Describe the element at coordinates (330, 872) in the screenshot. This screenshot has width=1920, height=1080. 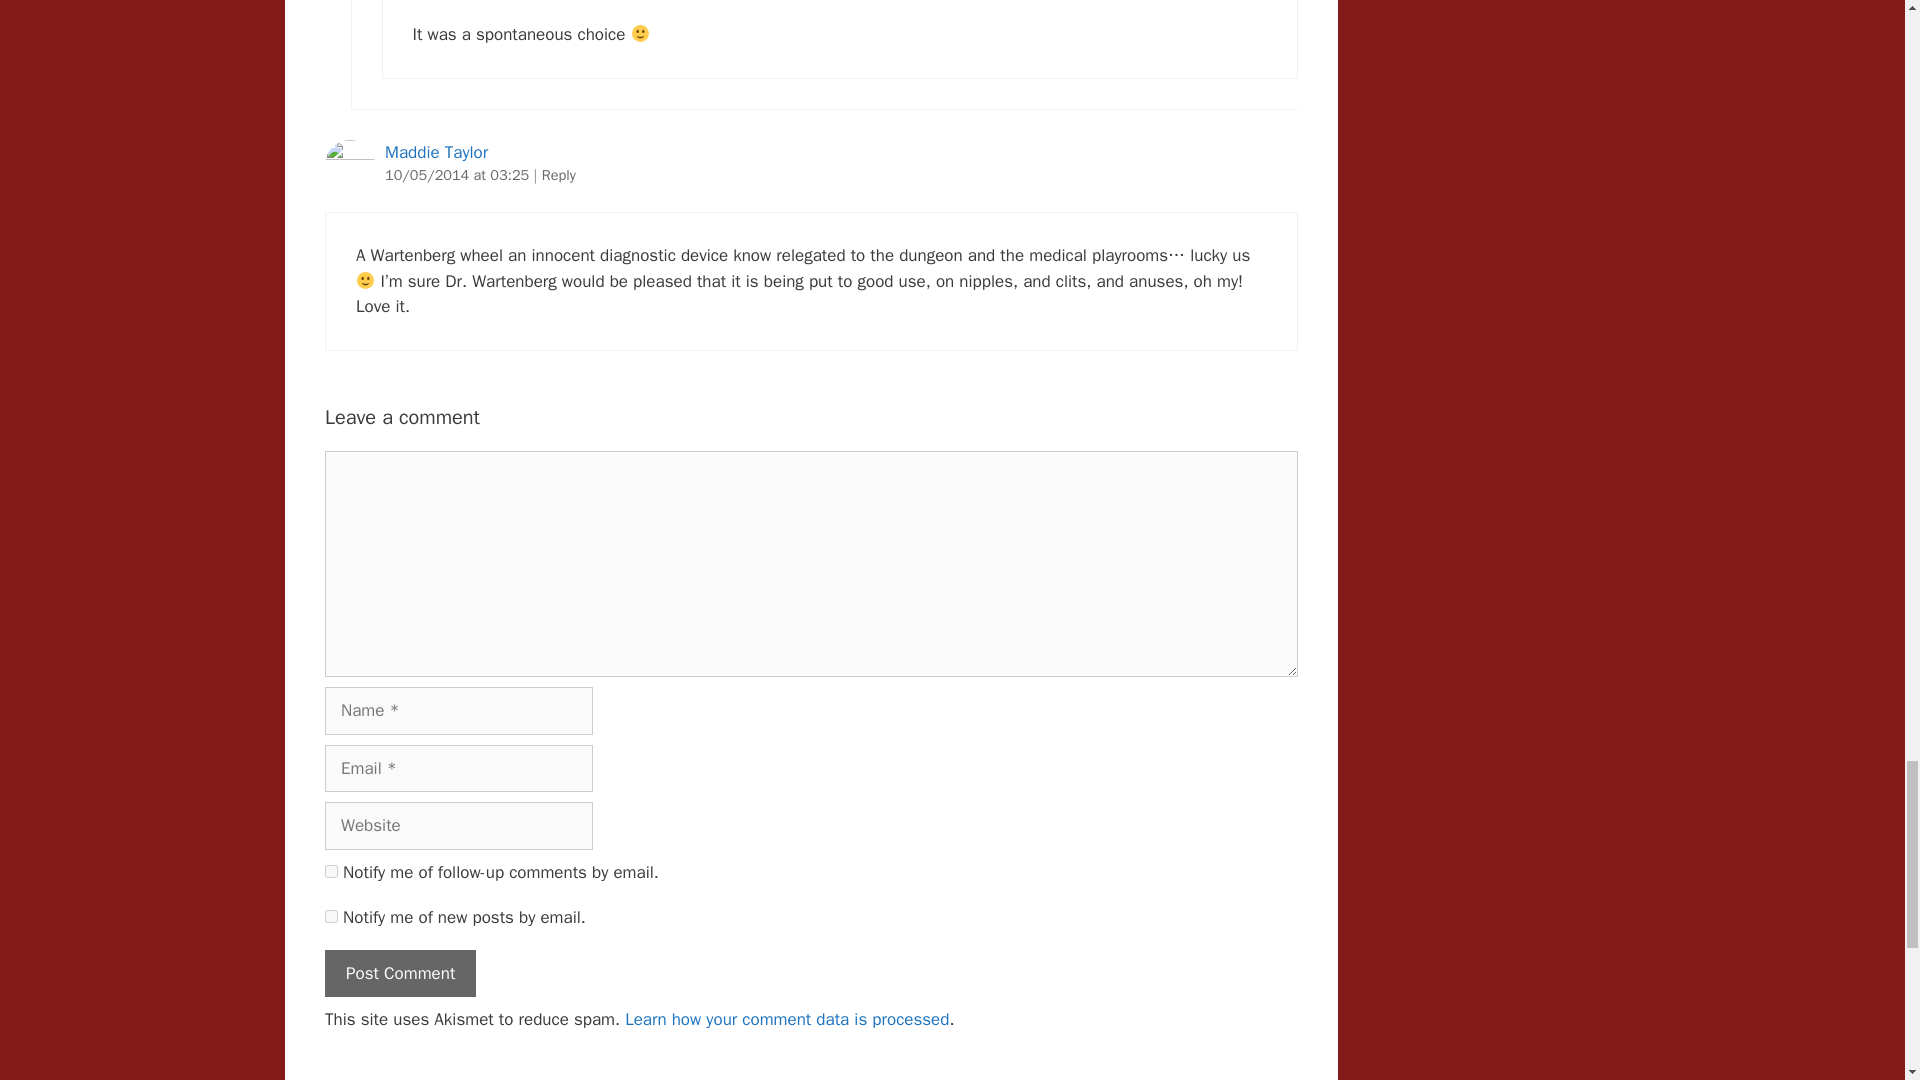
I see `subscribe` at that location.